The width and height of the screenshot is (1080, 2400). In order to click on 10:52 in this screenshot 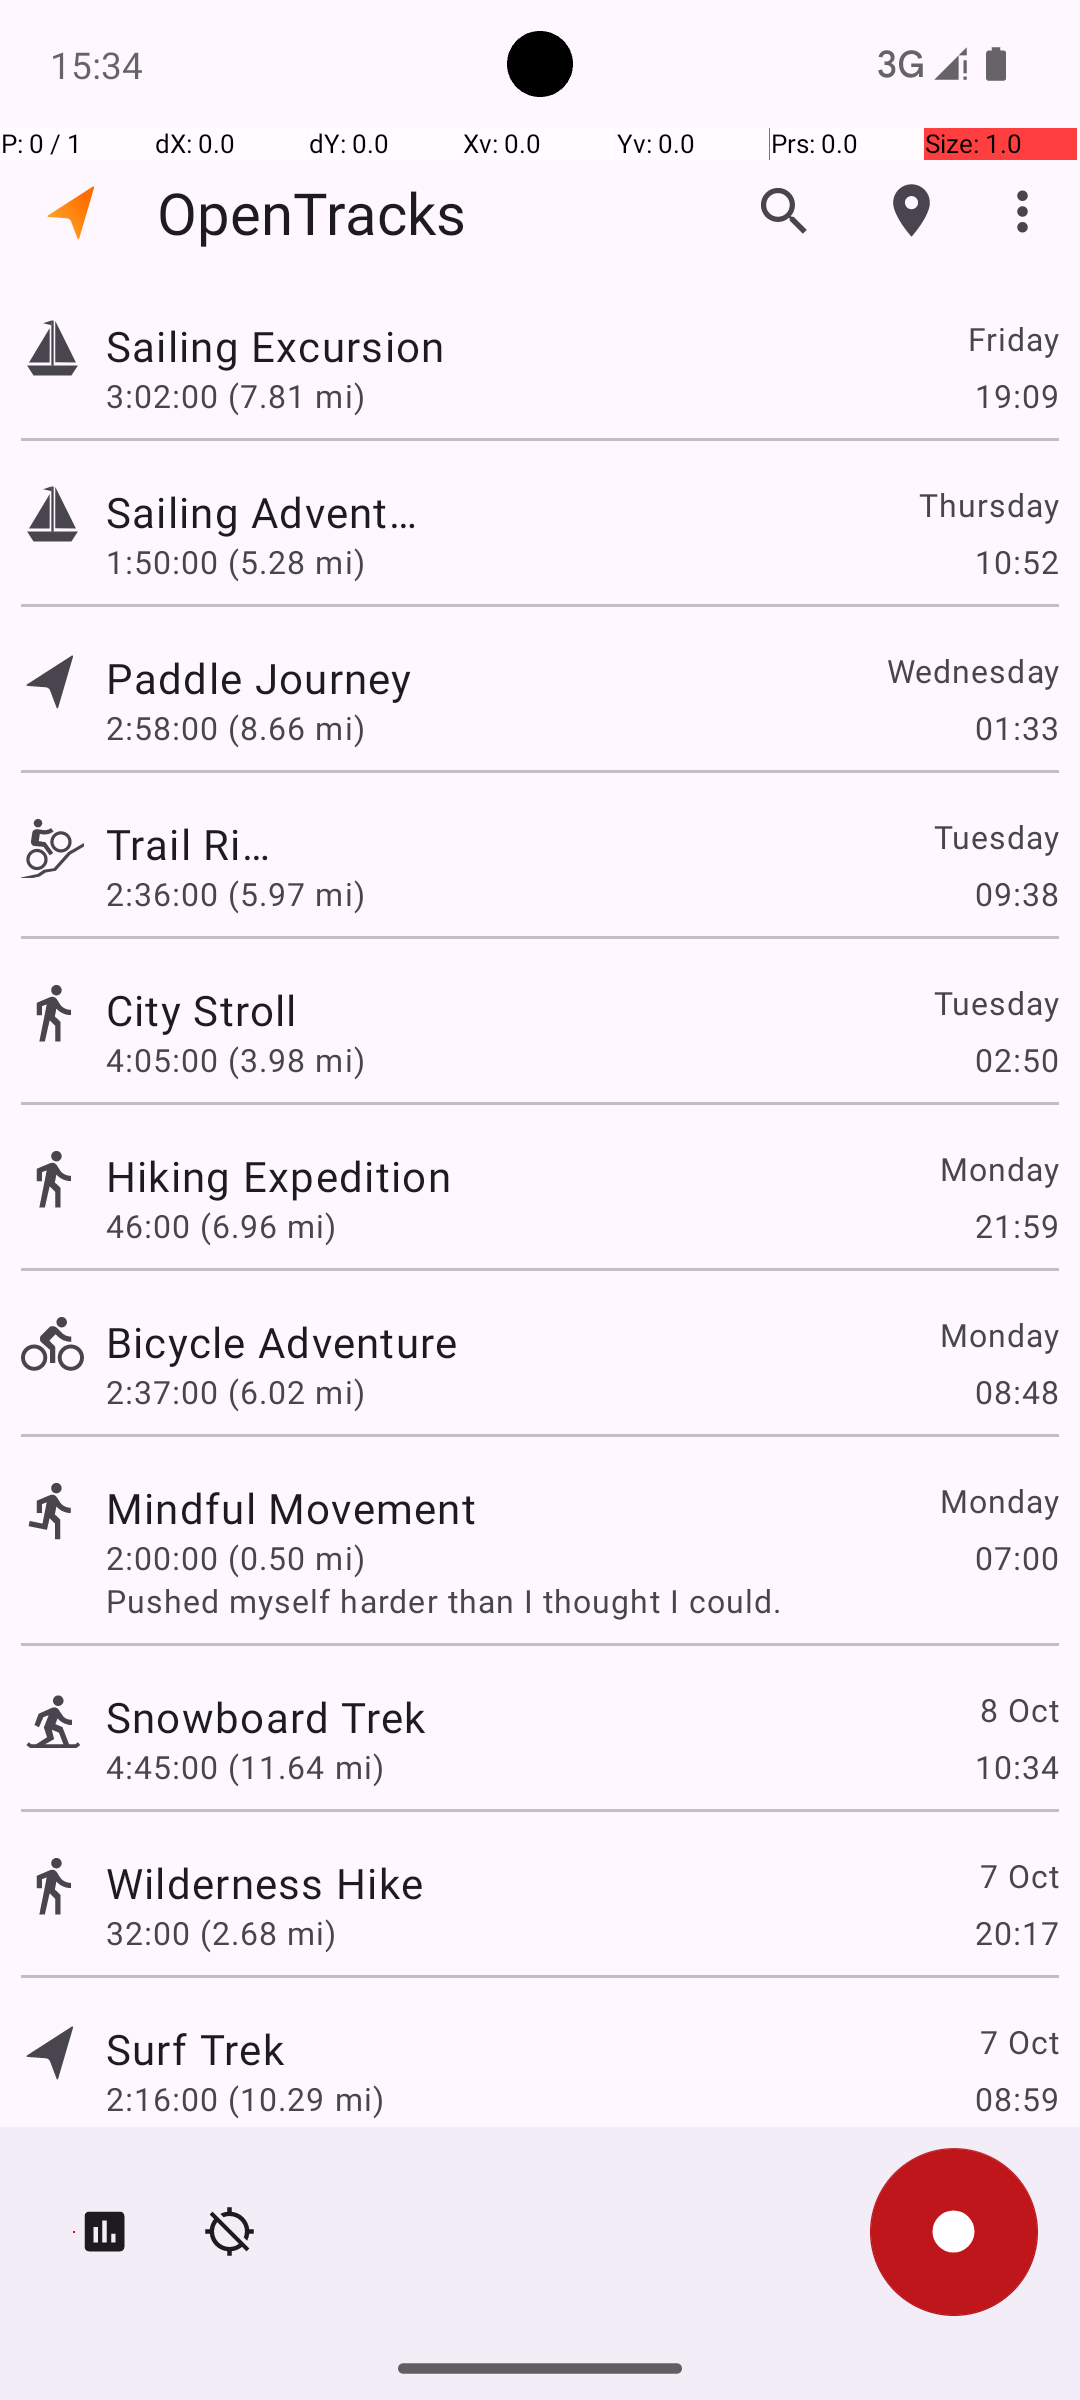, I will do `click(1016, 562)`.